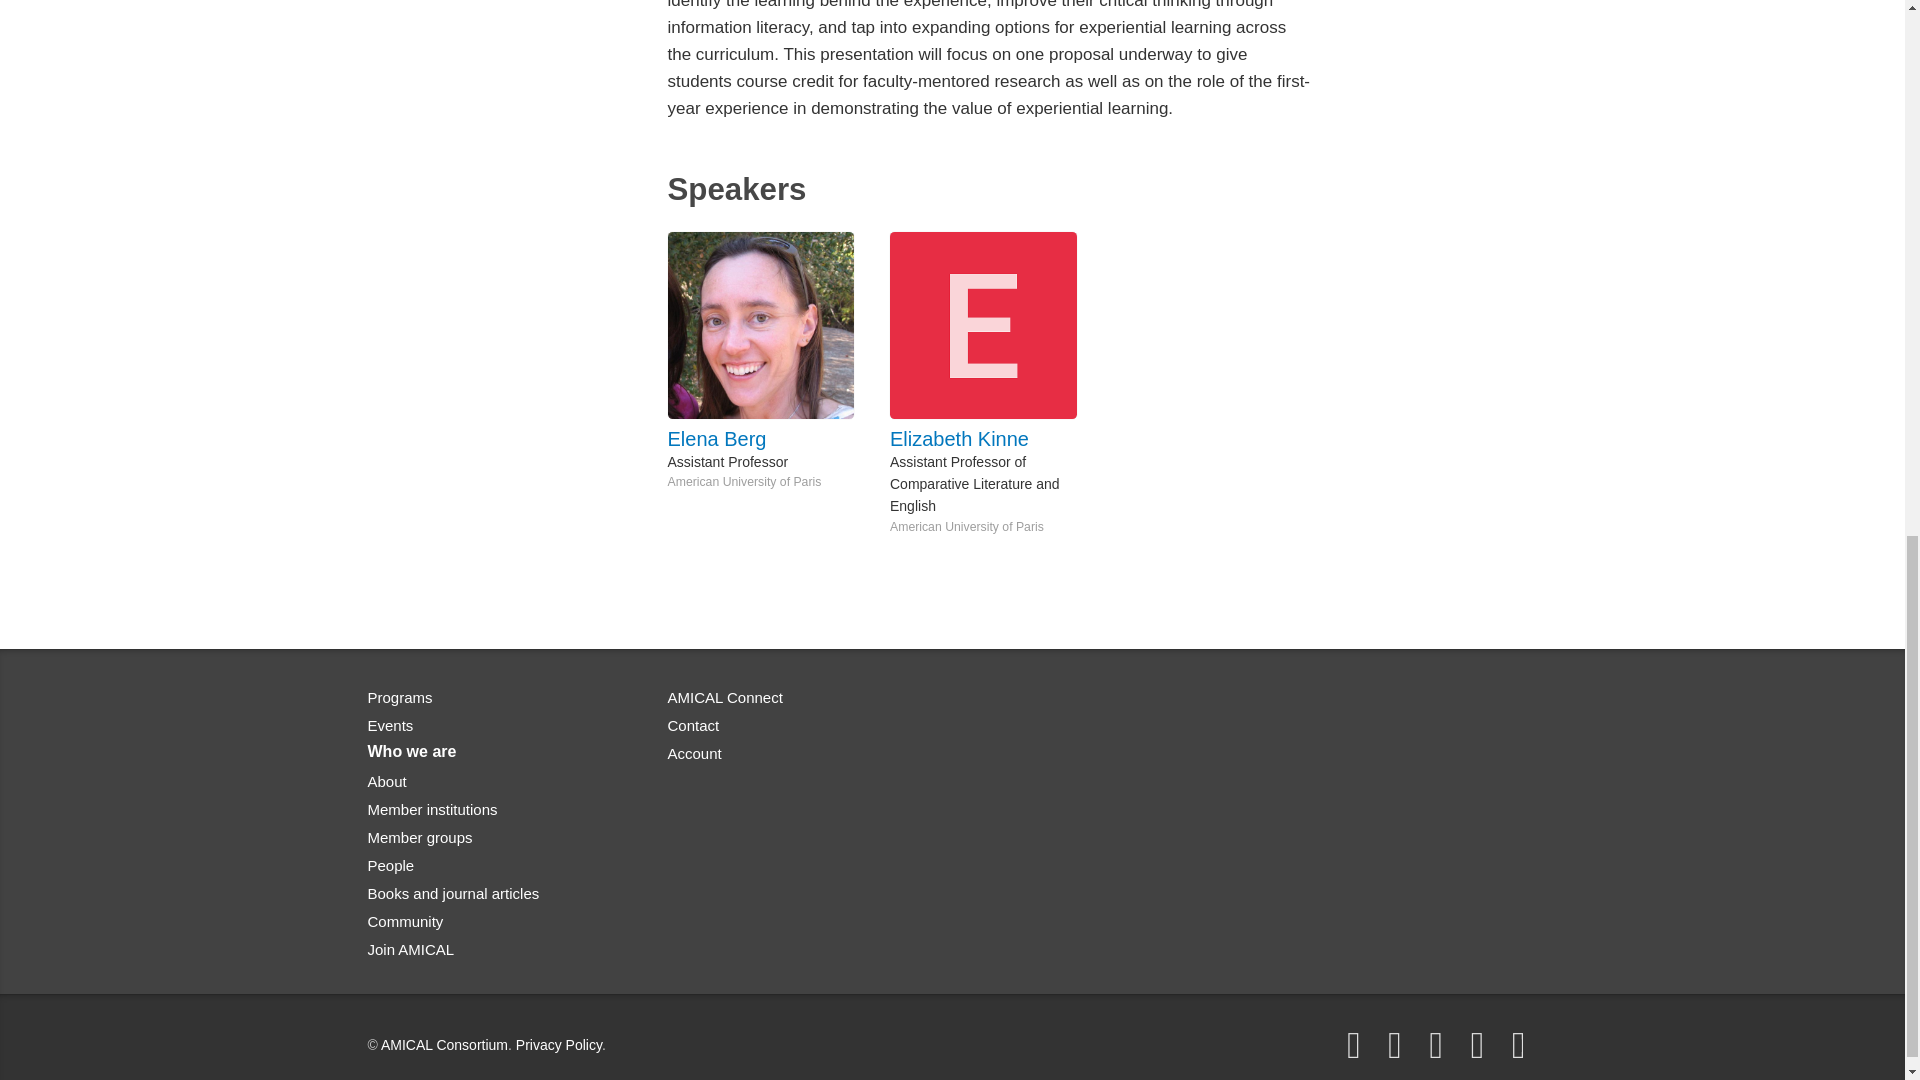  I want to click on People, so click(391, 864).